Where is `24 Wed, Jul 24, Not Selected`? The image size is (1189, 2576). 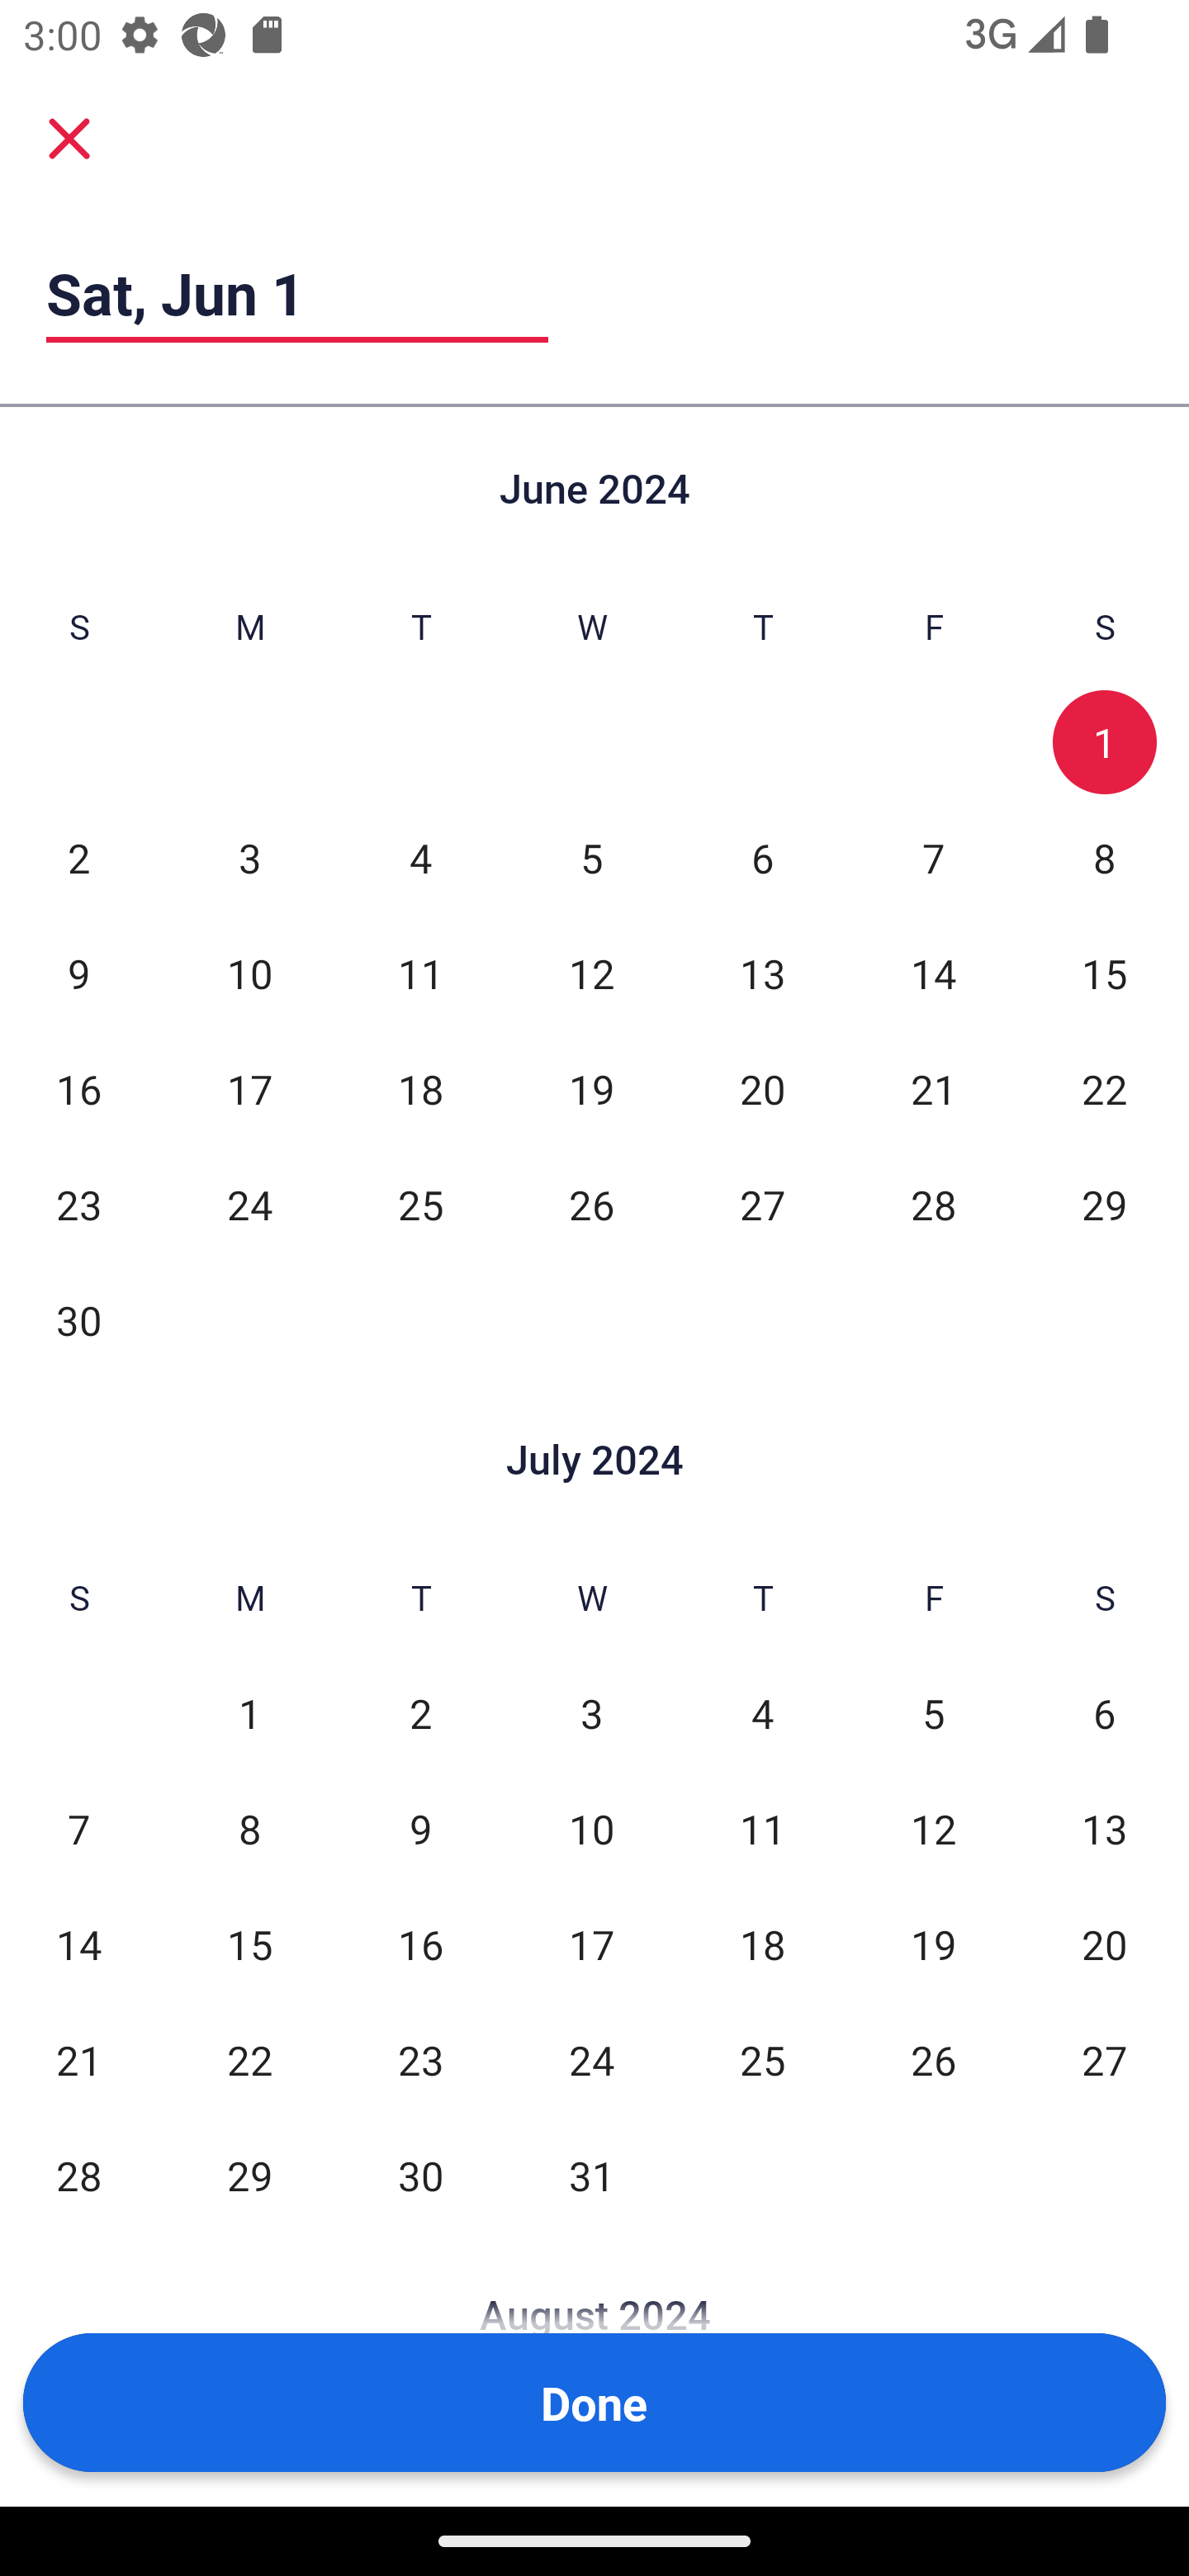
24 Wed, Jul 24, Not Selected is located at coordinates (591, 2059).